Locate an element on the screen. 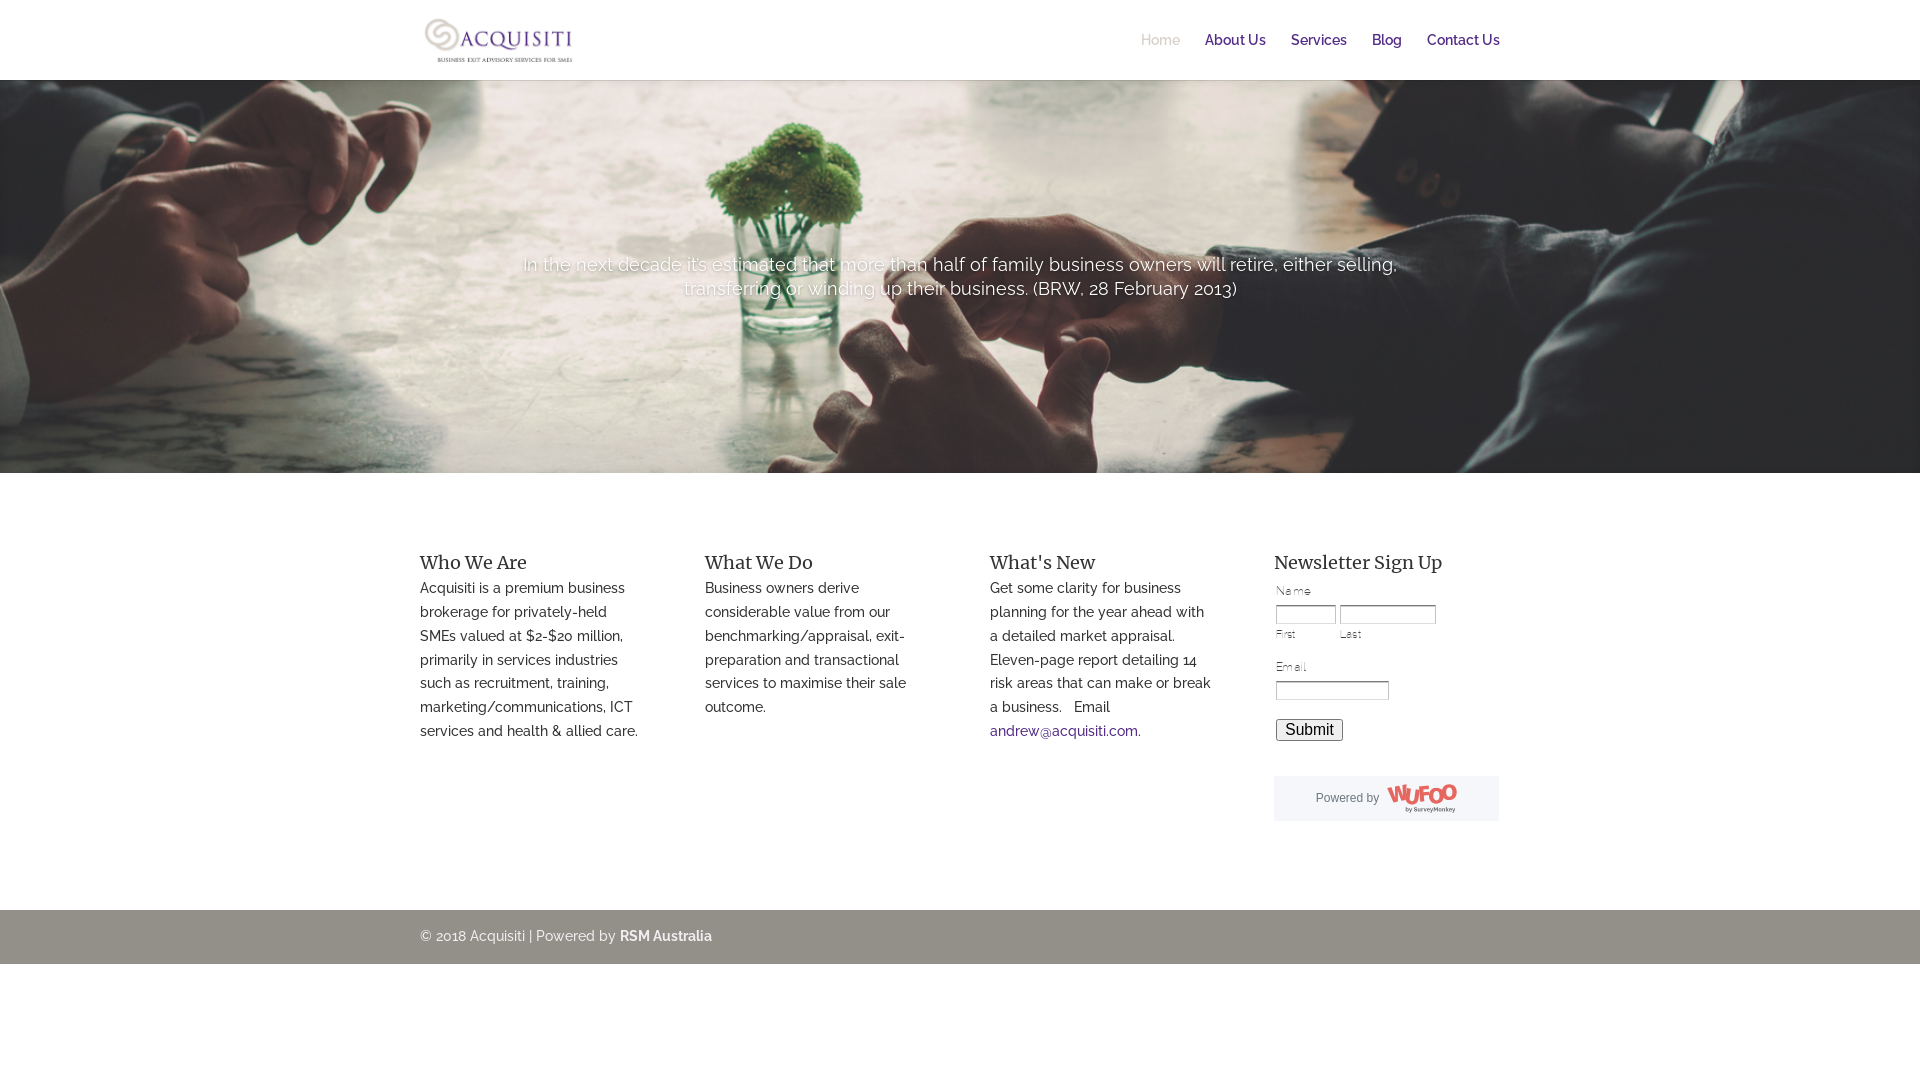 This screenshot has height=1080, width=1920. RSM Australia is located at coordinates (666, 936).